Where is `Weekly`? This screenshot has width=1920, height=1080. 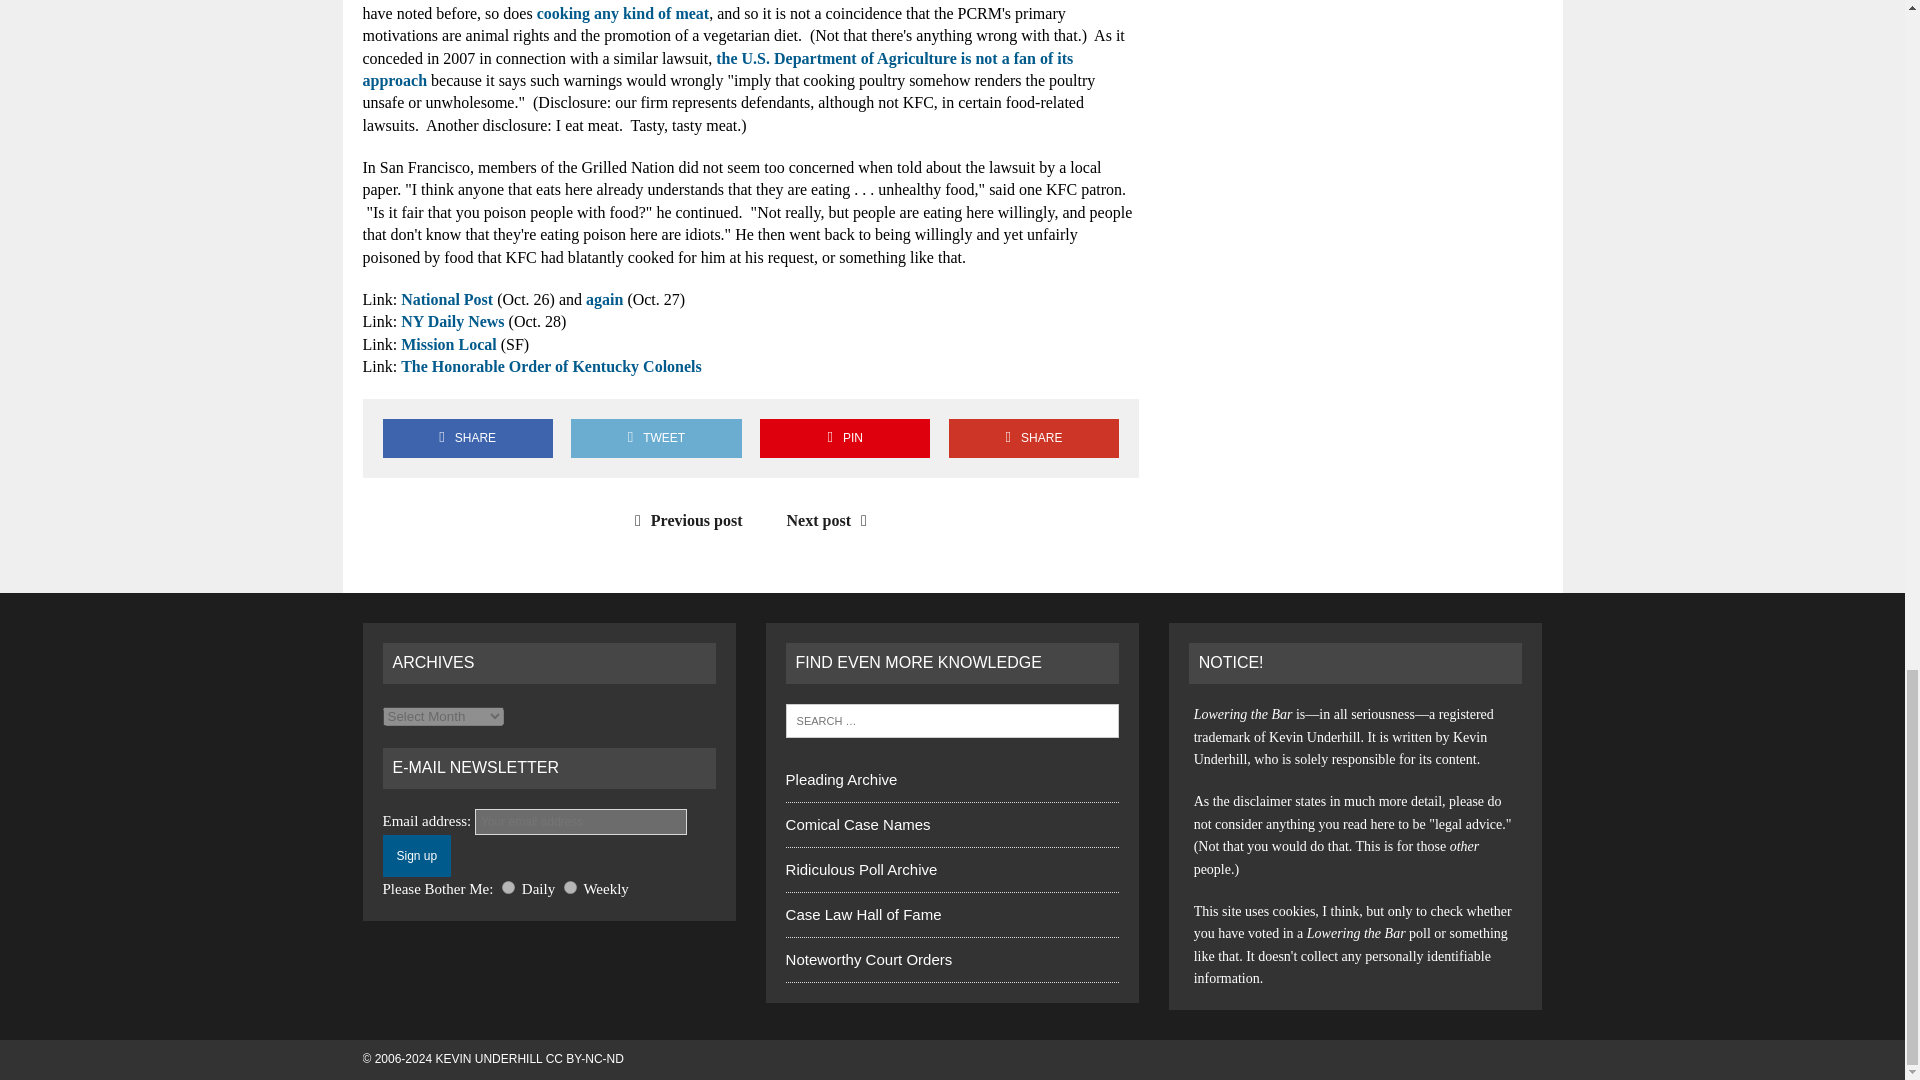
Weekly is located at coordinates (570, 888).